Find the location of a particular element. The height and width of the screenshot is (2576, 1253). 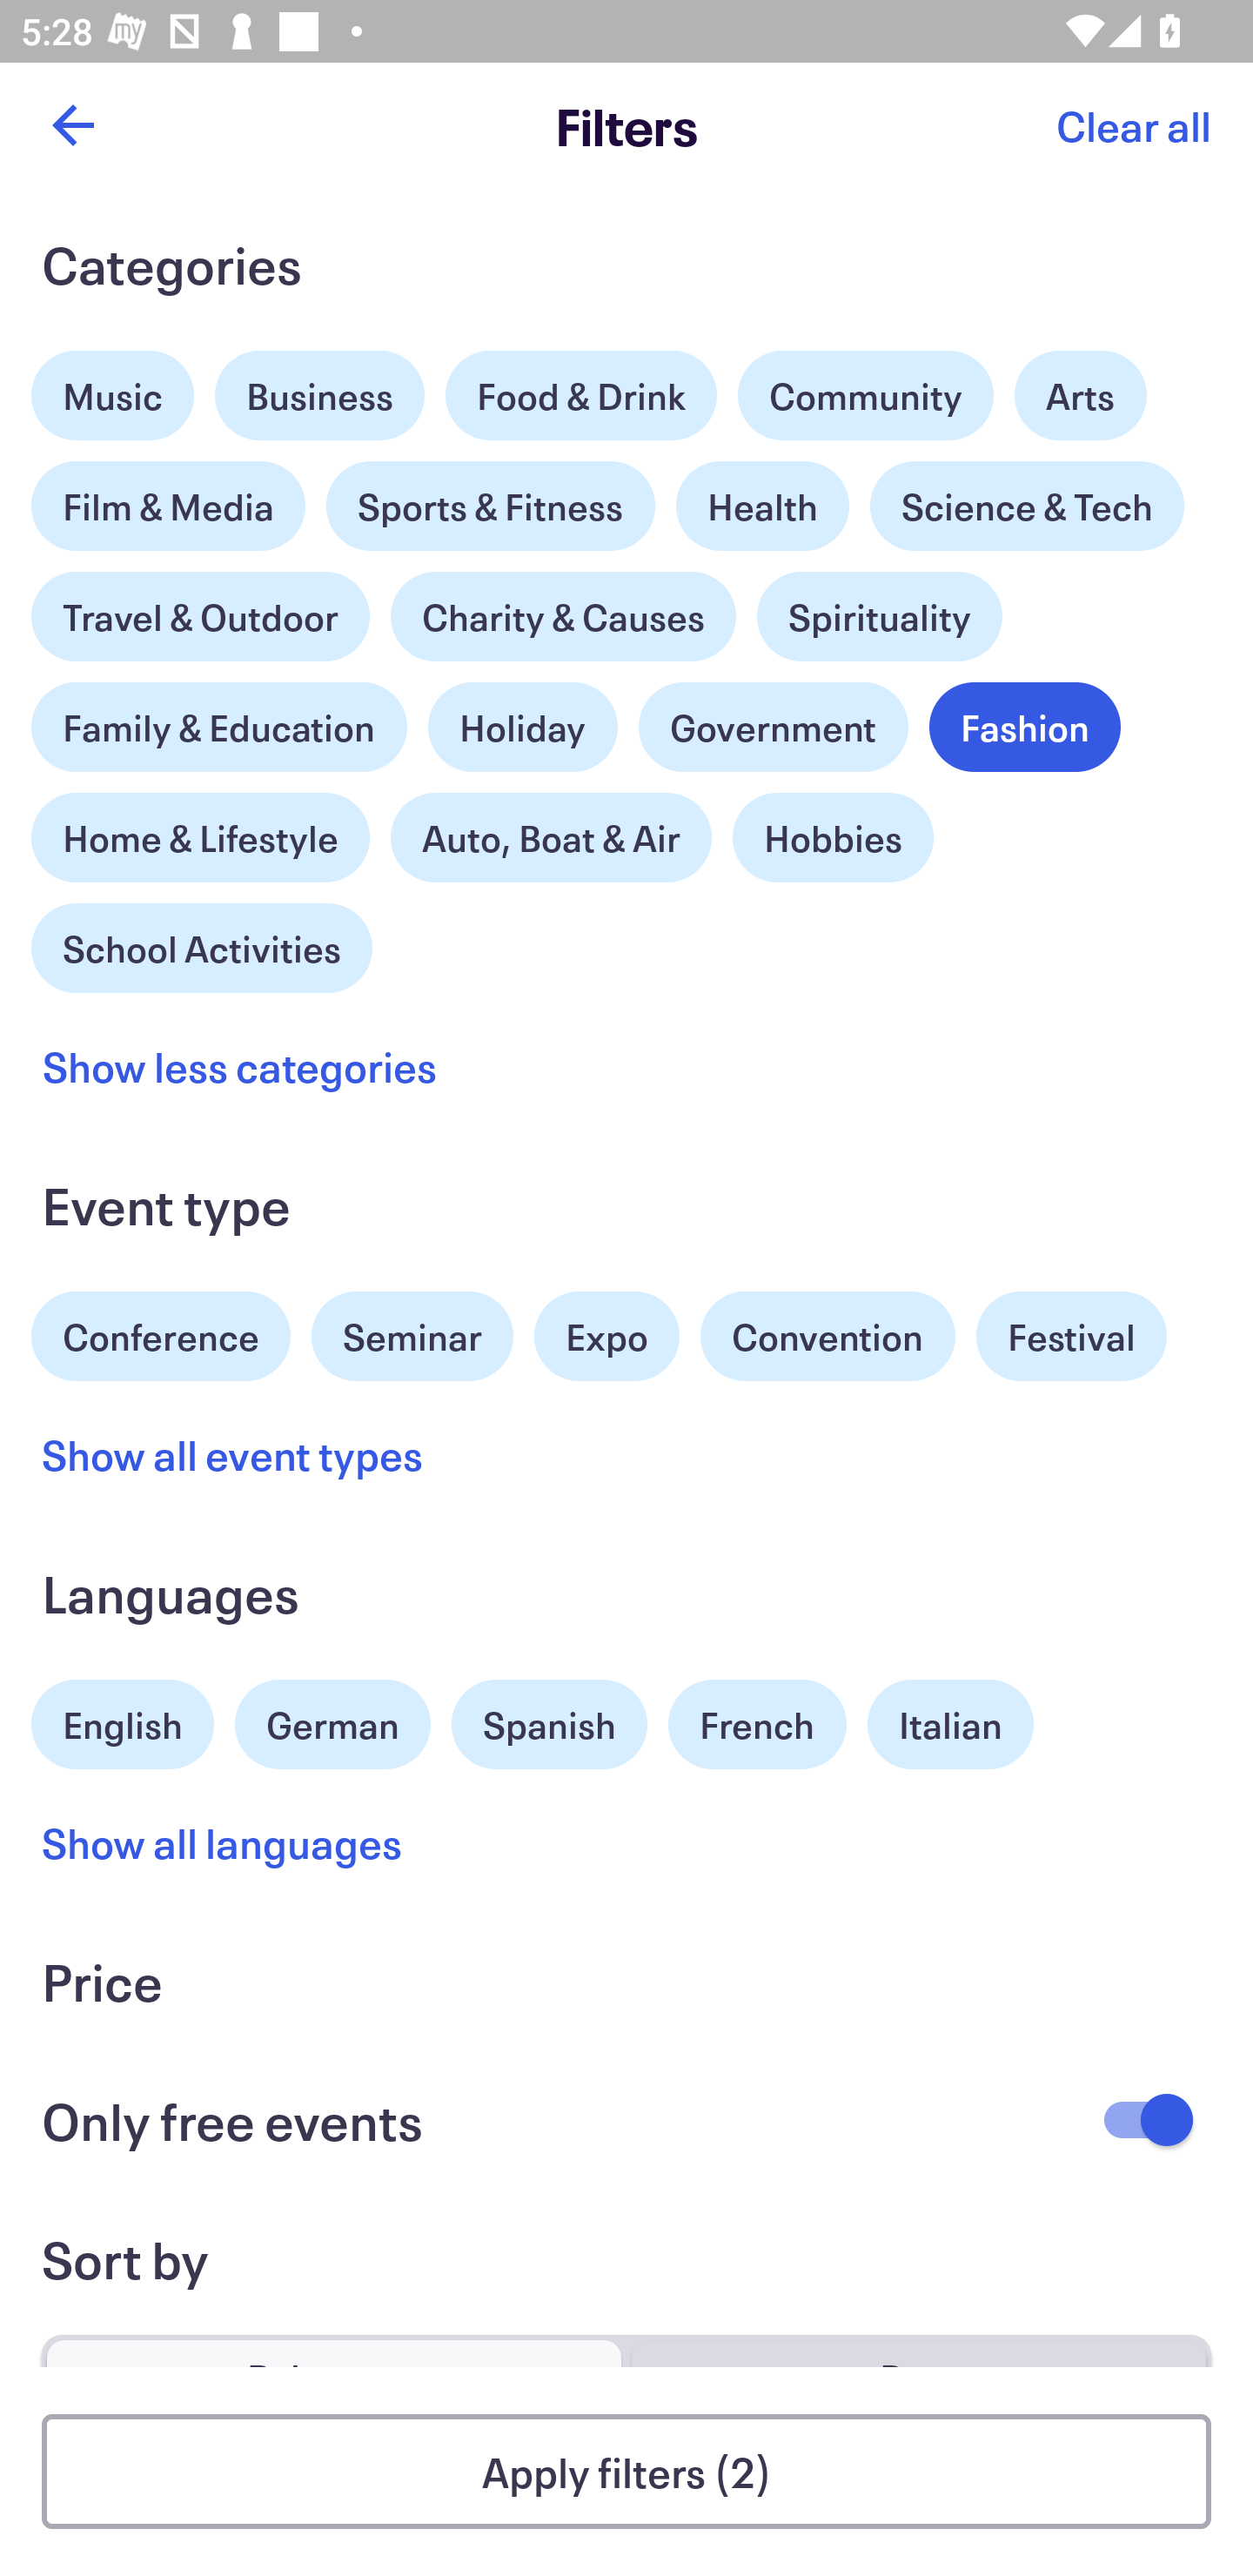

Health is located at coordinates (762, 506).